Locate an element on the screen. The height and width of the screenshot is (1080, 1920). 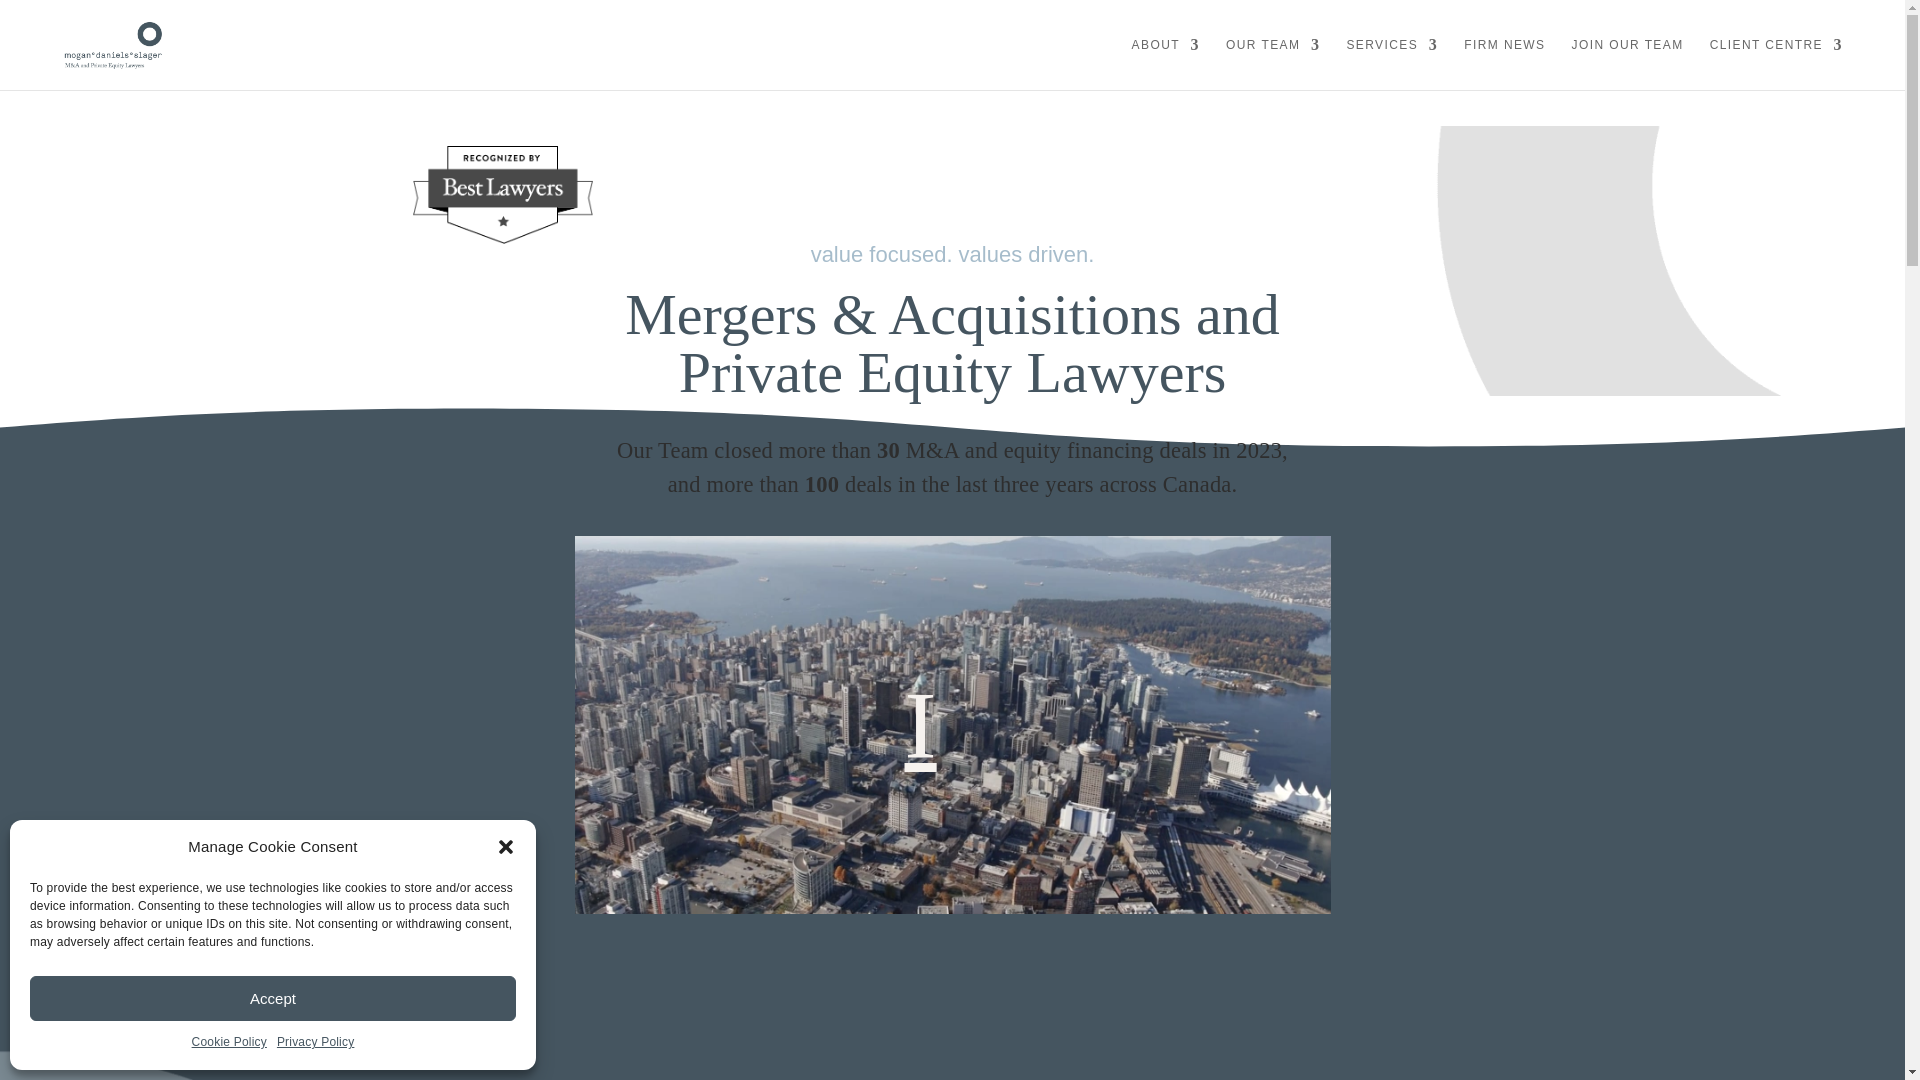
OUR TEAM is located at coordinates (1273, 61).